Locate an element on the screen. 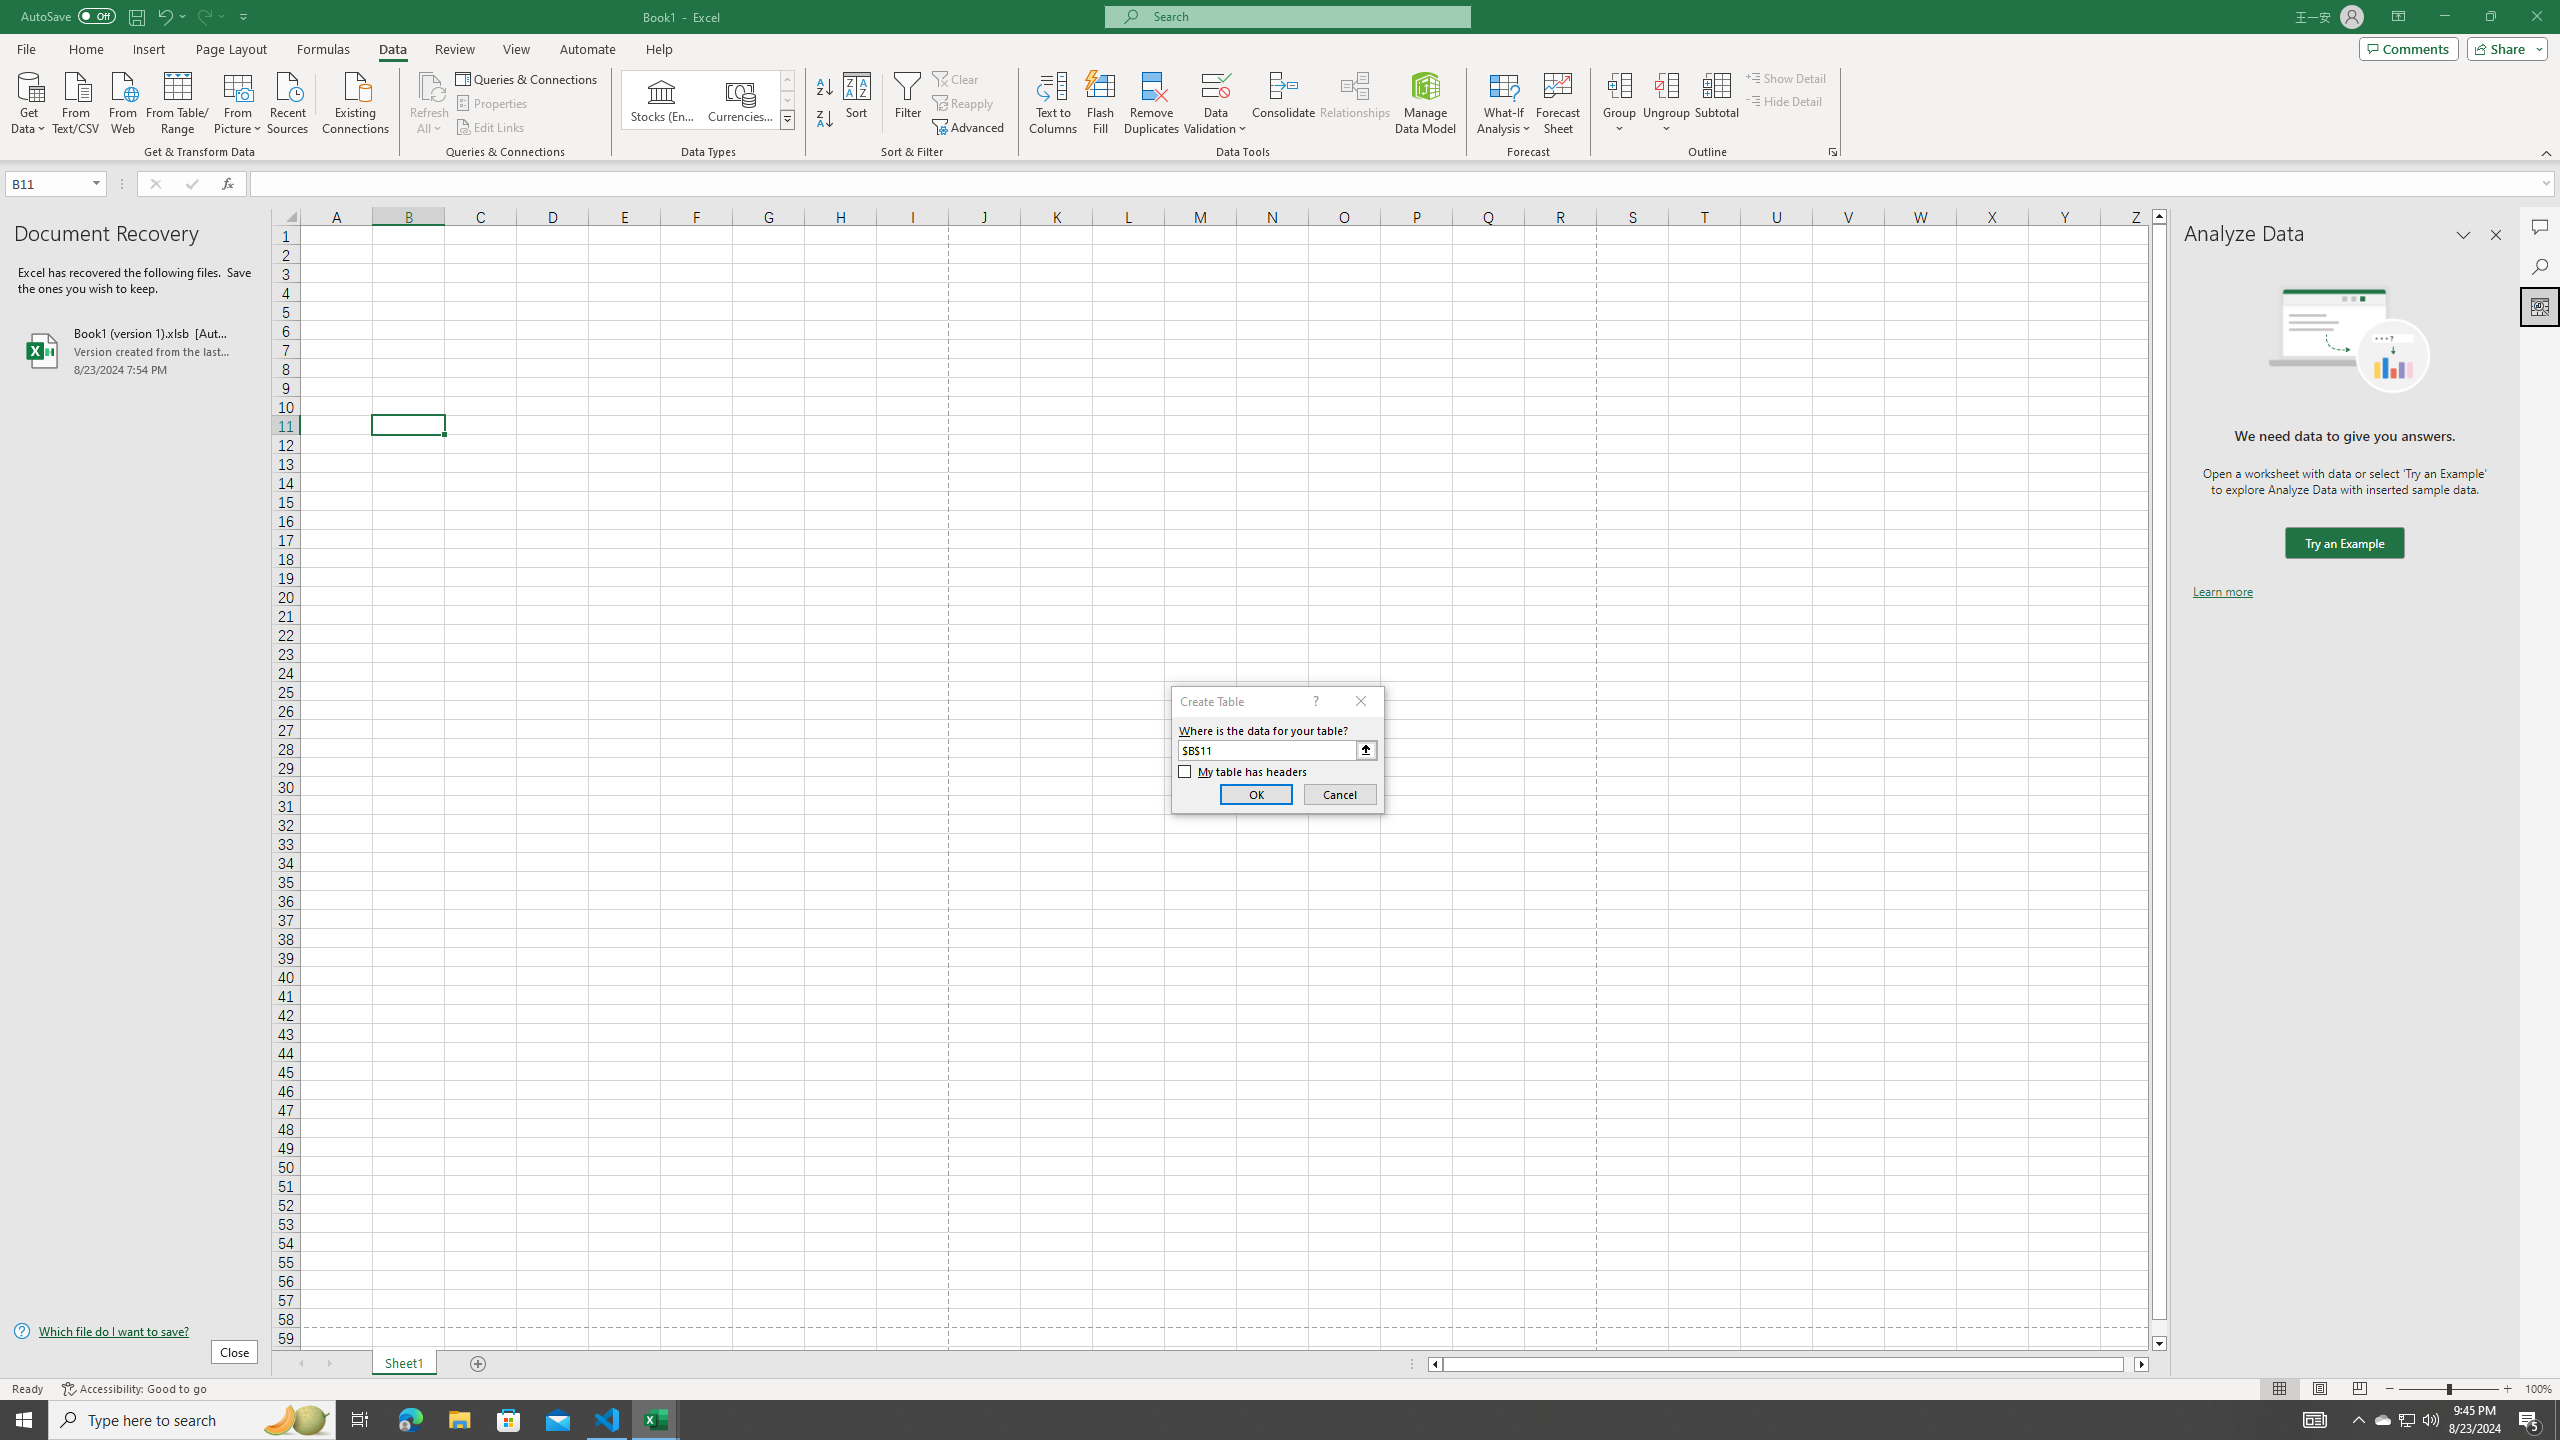 Image resolution: width=2560 pixels, height=1440 pixels. Filter is located at coordinates (907, 103).